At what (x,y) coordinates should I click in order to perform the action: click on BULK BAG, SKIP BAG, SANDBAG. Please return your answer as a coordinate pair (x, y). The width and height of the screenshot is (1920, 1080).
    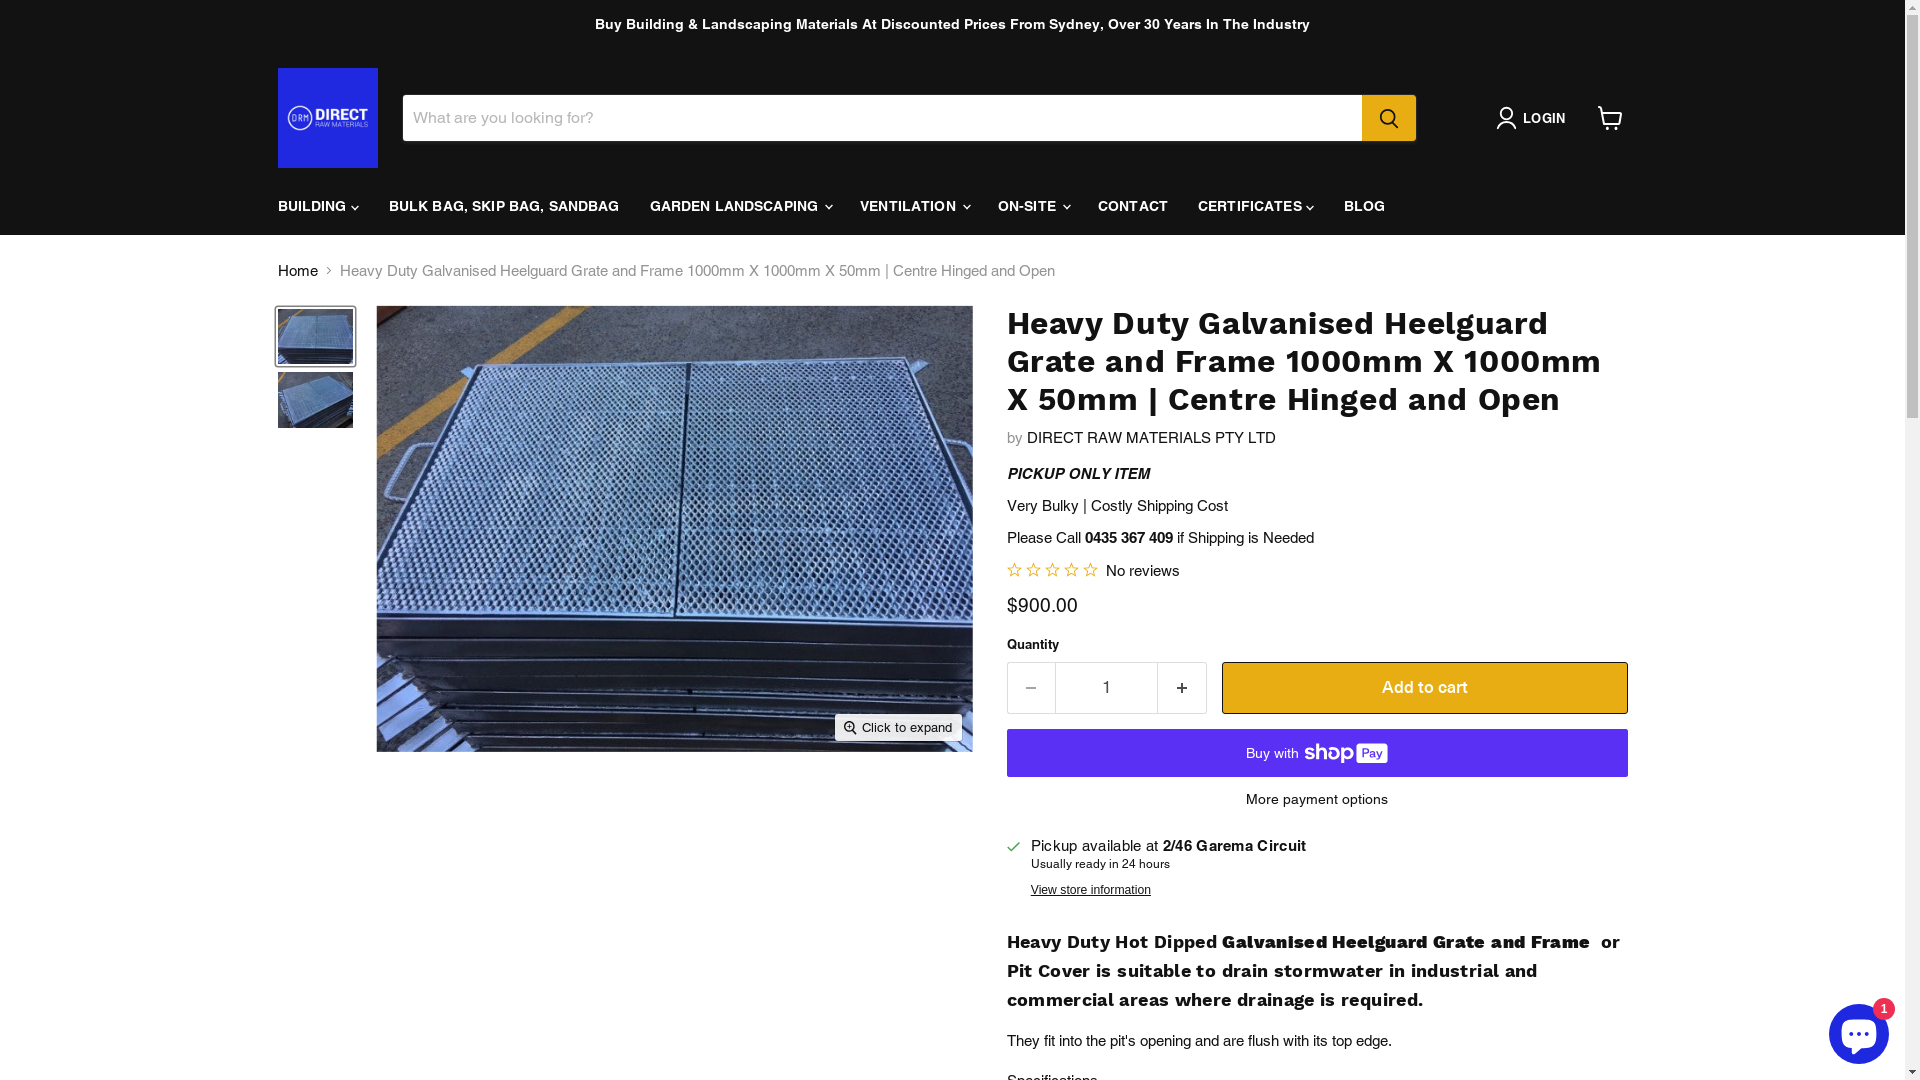
    Looking at the image, I should click on (504, 206).